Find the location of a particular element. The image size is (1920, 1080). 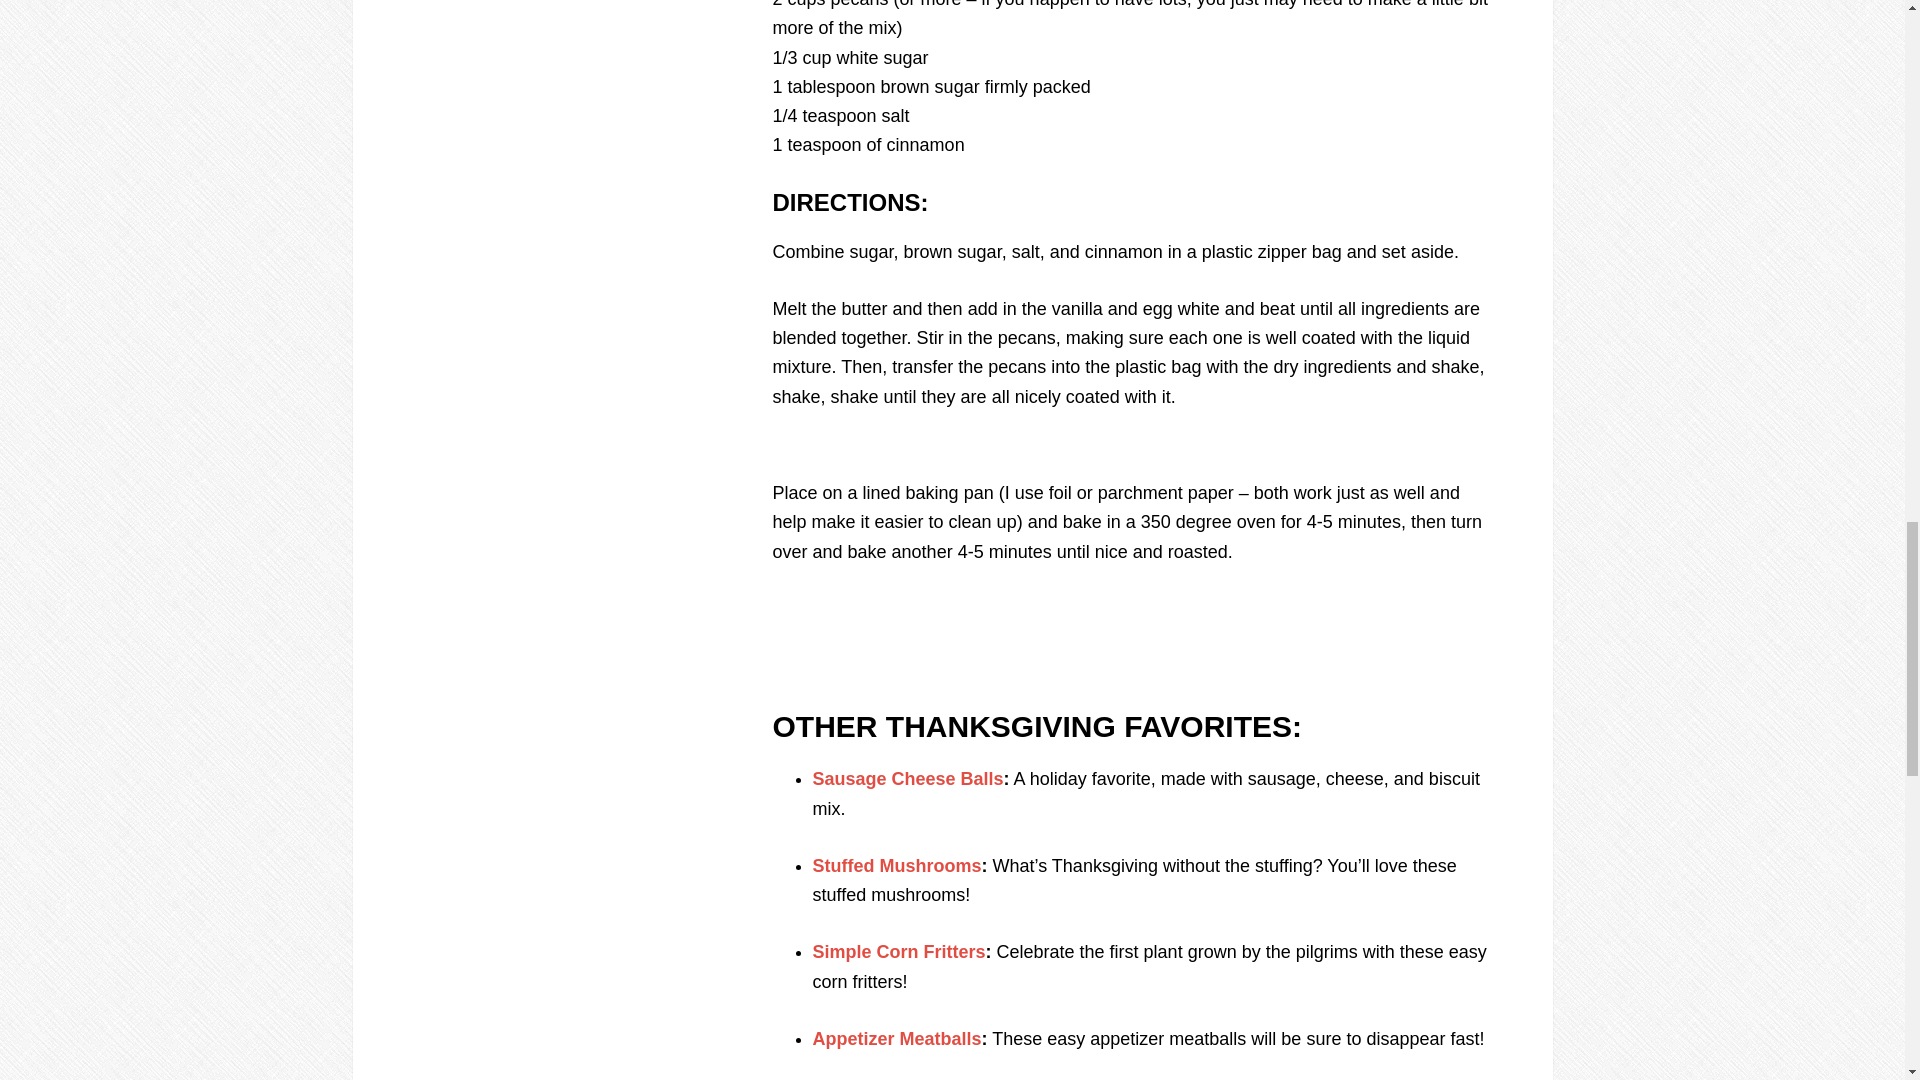

Advertisement is located at coordinates (1132, 607).